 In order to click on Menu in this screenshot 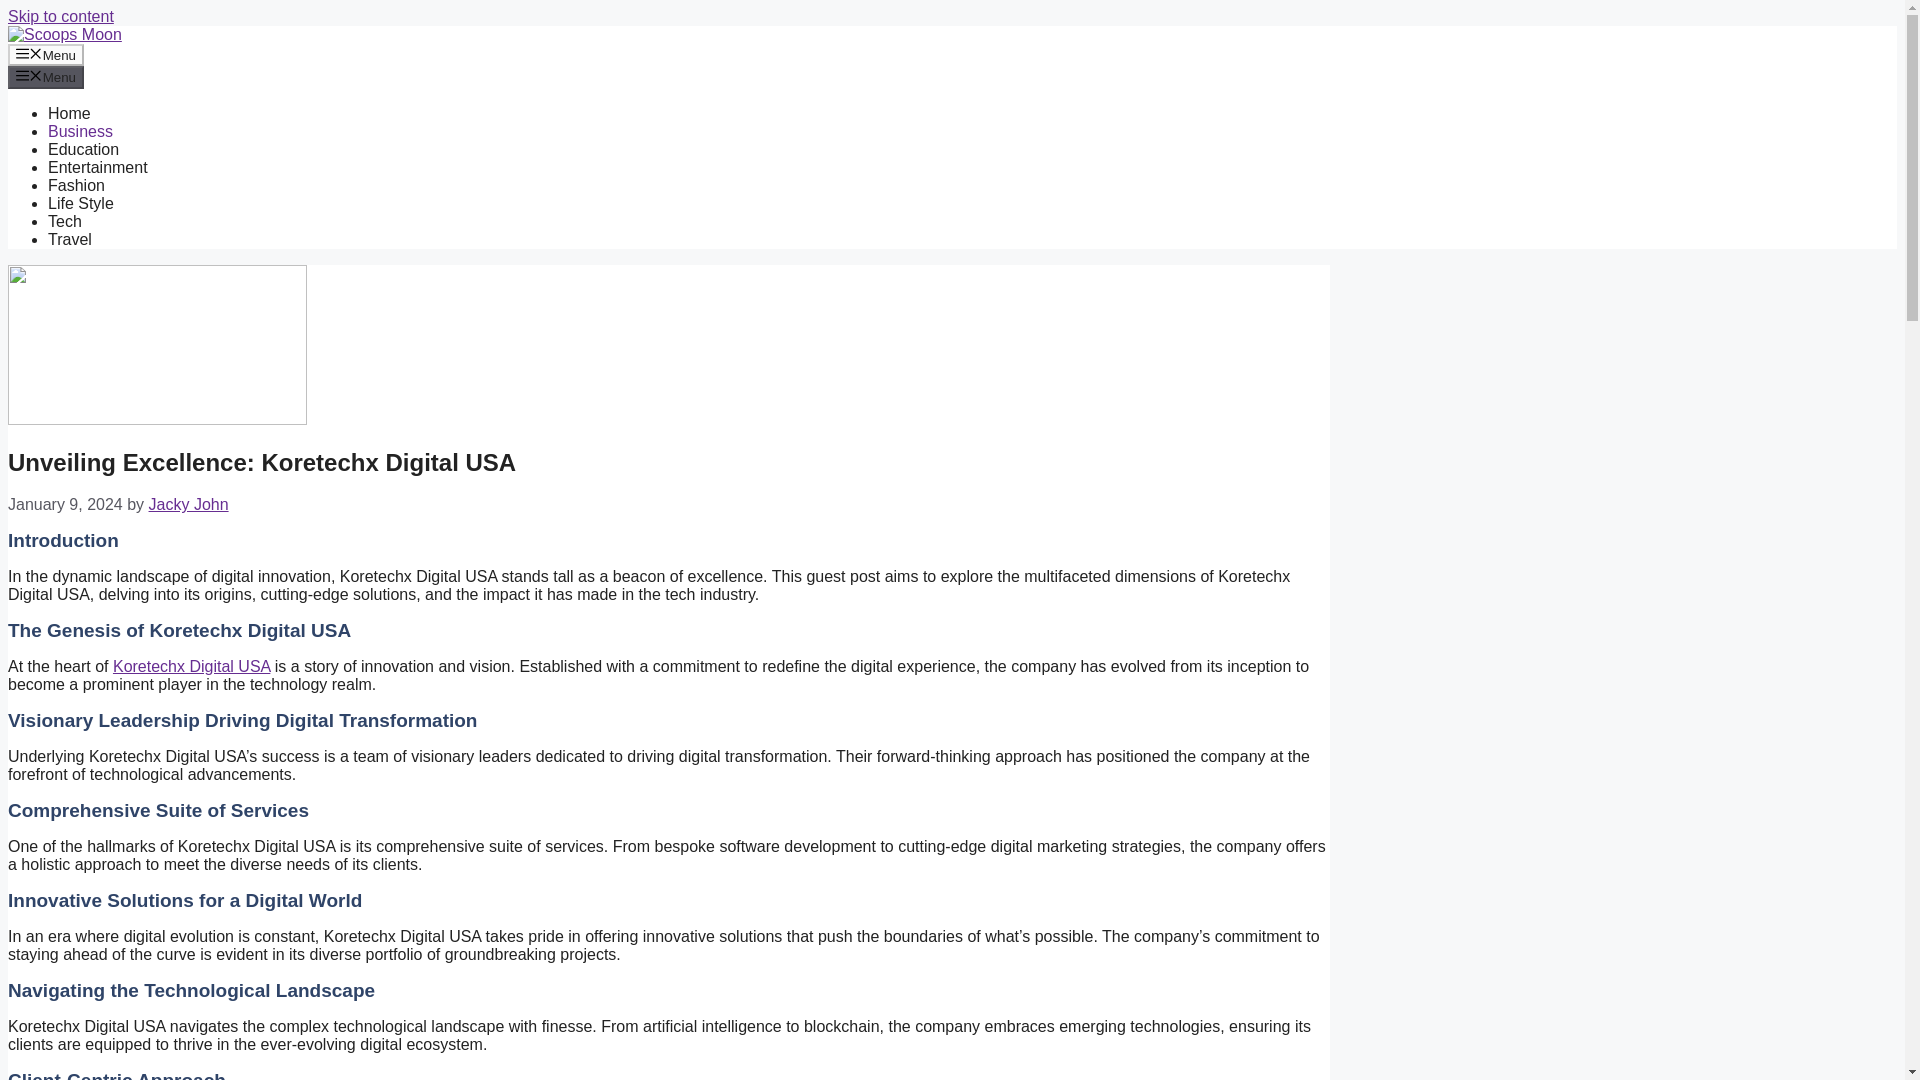, I will do `click(46, 54)`.